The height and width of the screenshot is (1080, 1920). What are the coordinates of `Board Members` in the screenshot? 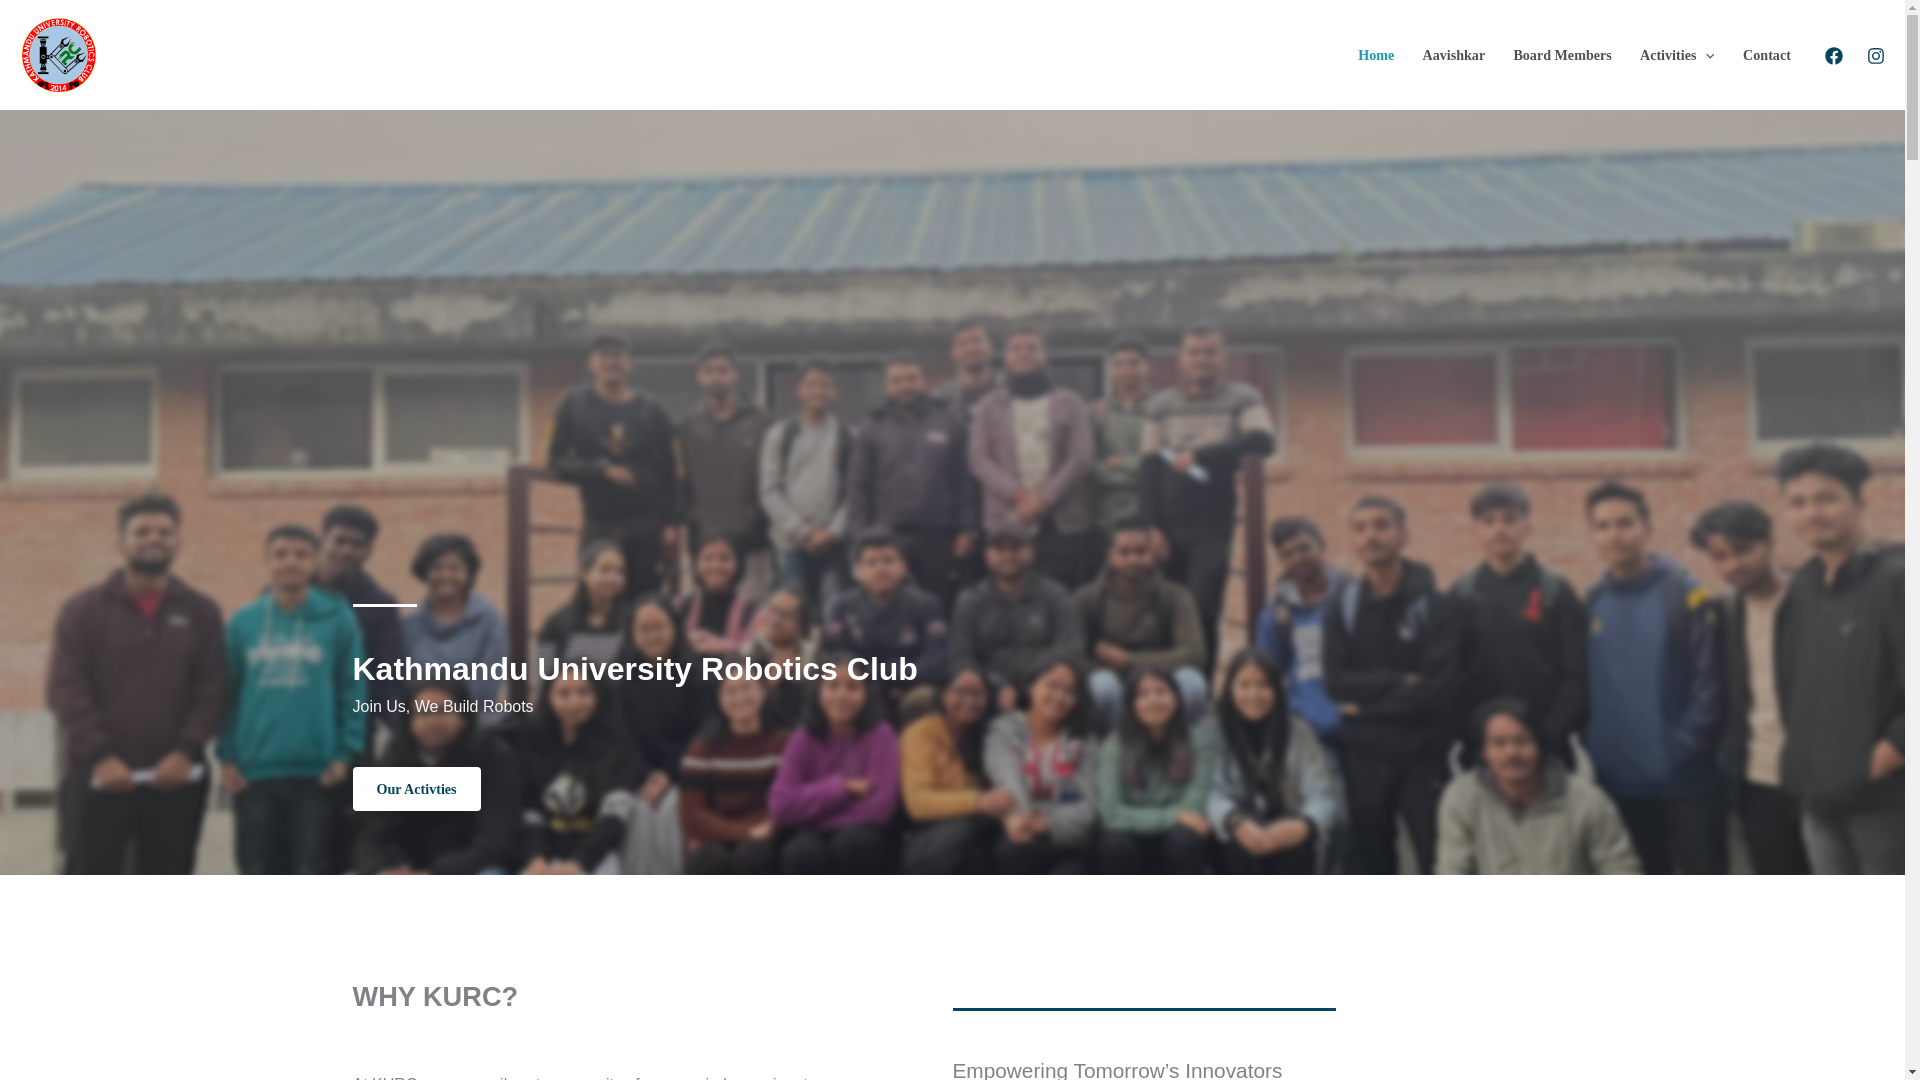 It's located at (1562, 54).